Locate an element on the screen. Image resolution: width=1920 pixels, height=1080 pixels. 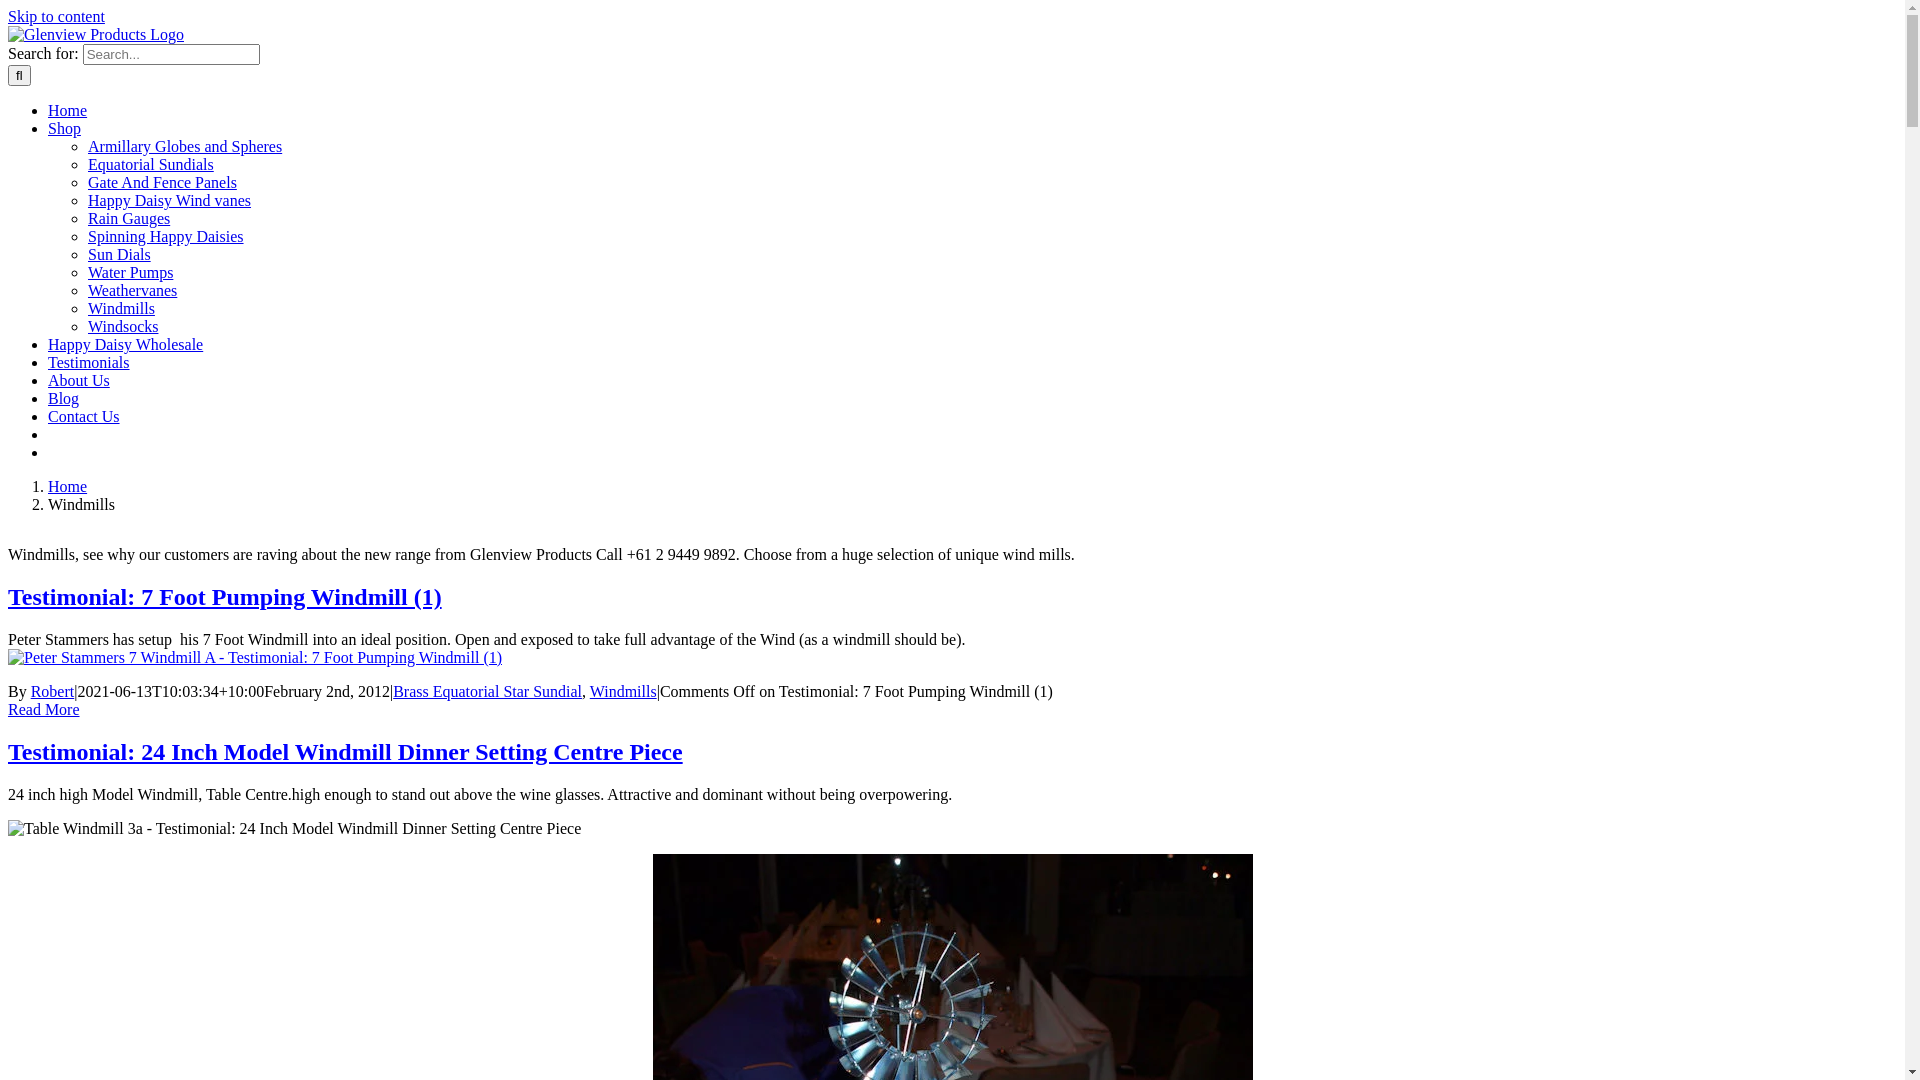
Testimonial: 7 Foot Pumping Windmill (1) is located at coordinates (255, 658).